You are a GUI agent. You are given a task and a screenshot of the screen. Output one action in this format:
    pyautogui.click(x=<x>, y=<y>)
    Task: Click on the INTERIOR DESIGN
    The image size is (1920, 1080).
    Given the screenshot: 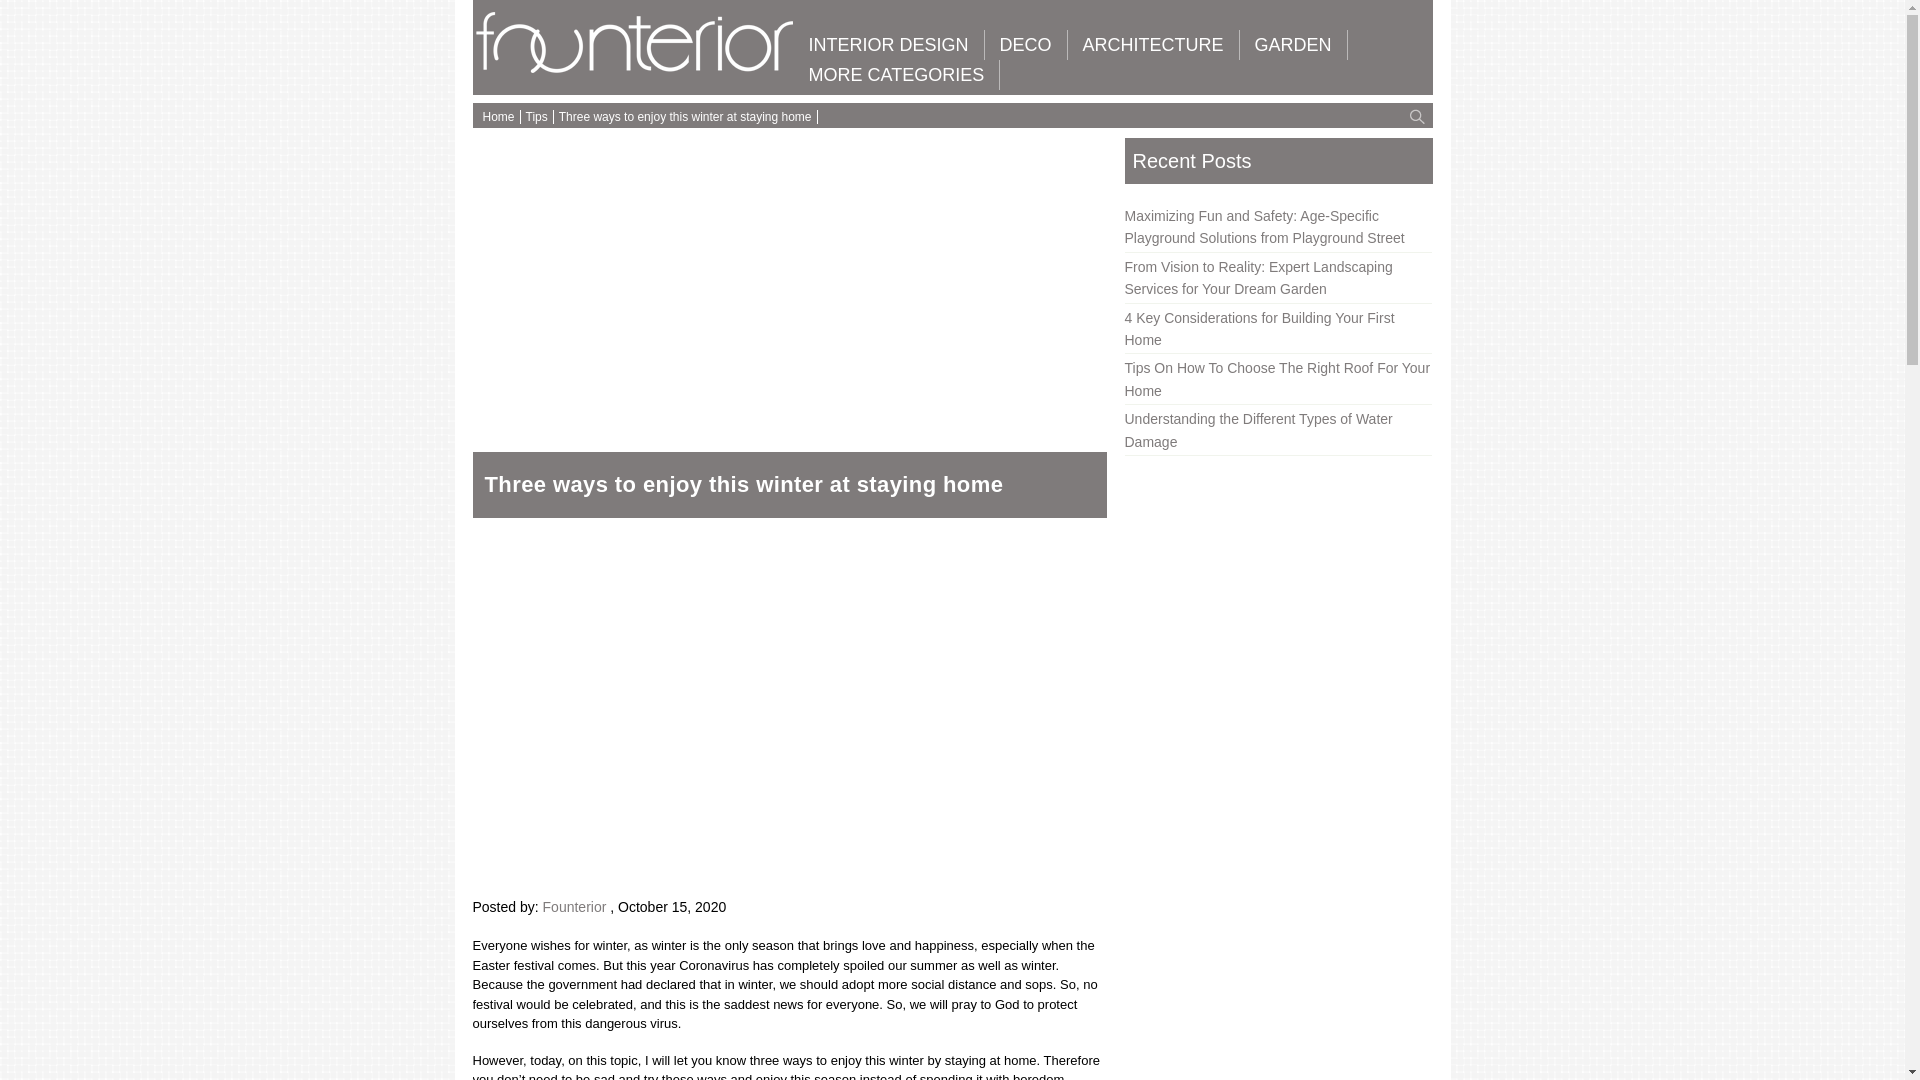 What is the action you would take?
    pyautogui.click(x=888, y=45)
    